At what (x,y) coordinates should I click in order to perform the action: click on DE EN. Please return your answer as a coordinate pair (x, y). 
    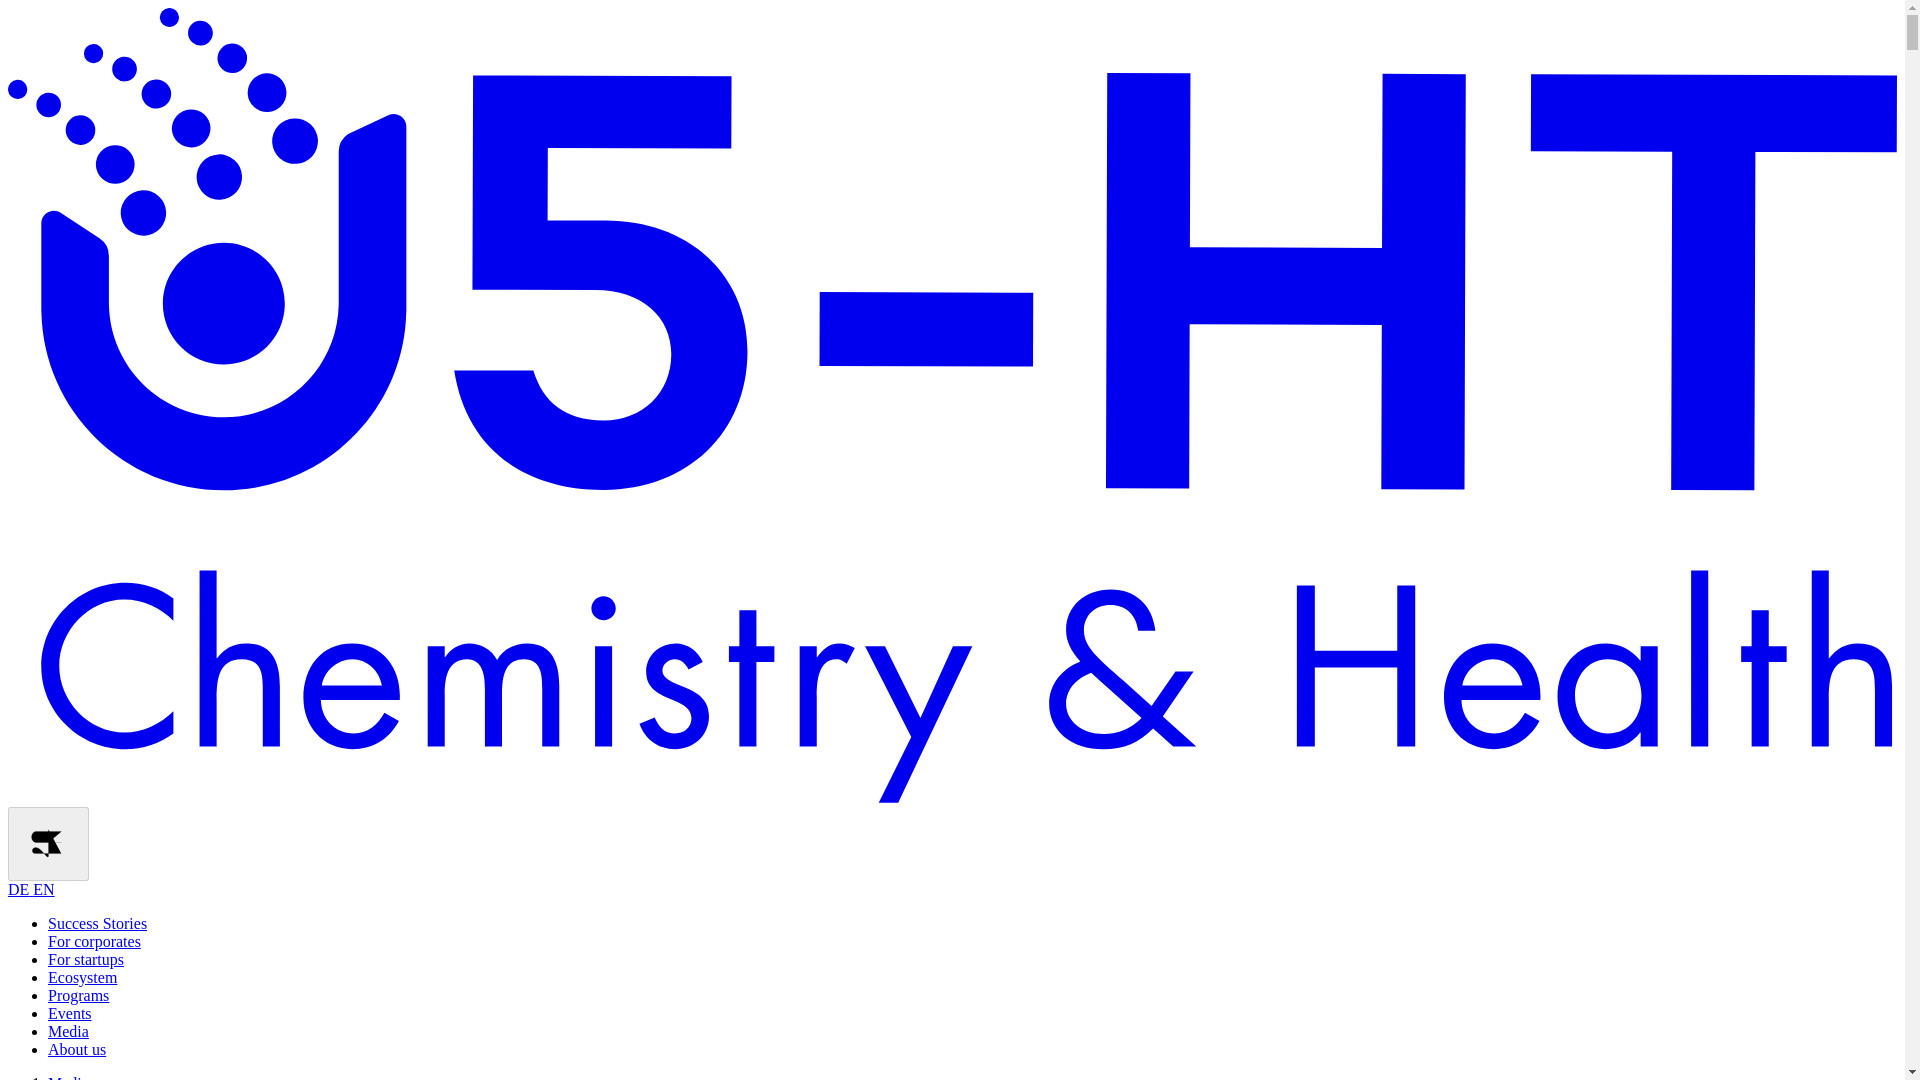
    Looking at the image, I should click on (31, 889).